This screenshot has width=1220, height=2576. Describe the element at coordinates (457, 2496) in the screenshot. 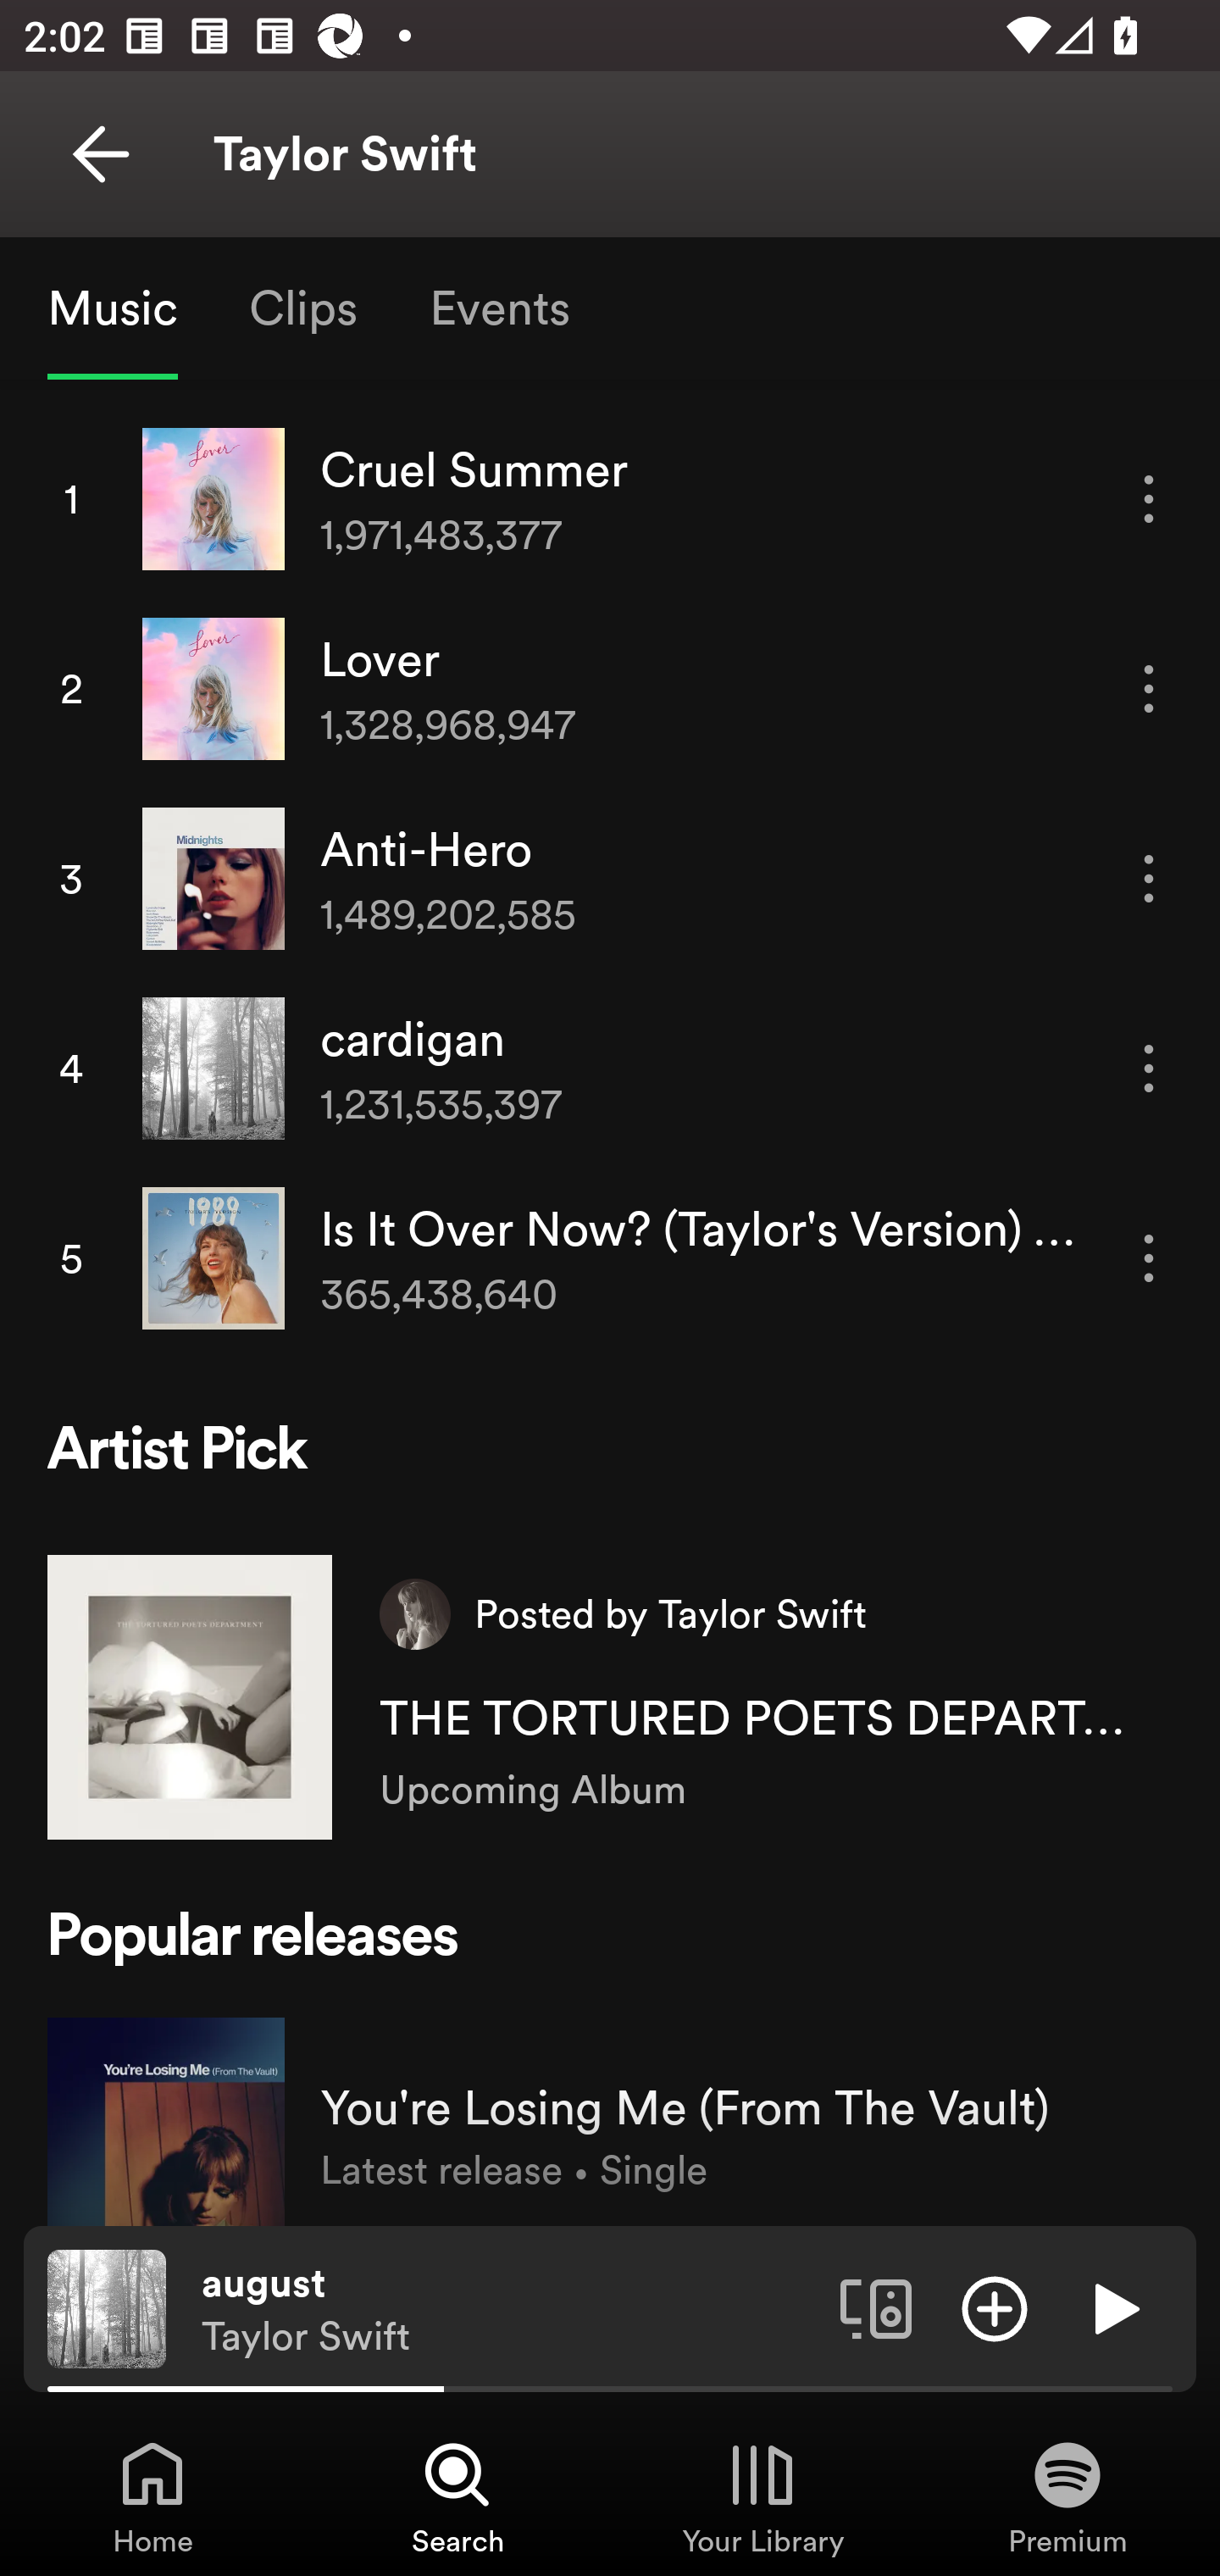

I see `Search, Tab 2 of 4 Search Search` at that location.